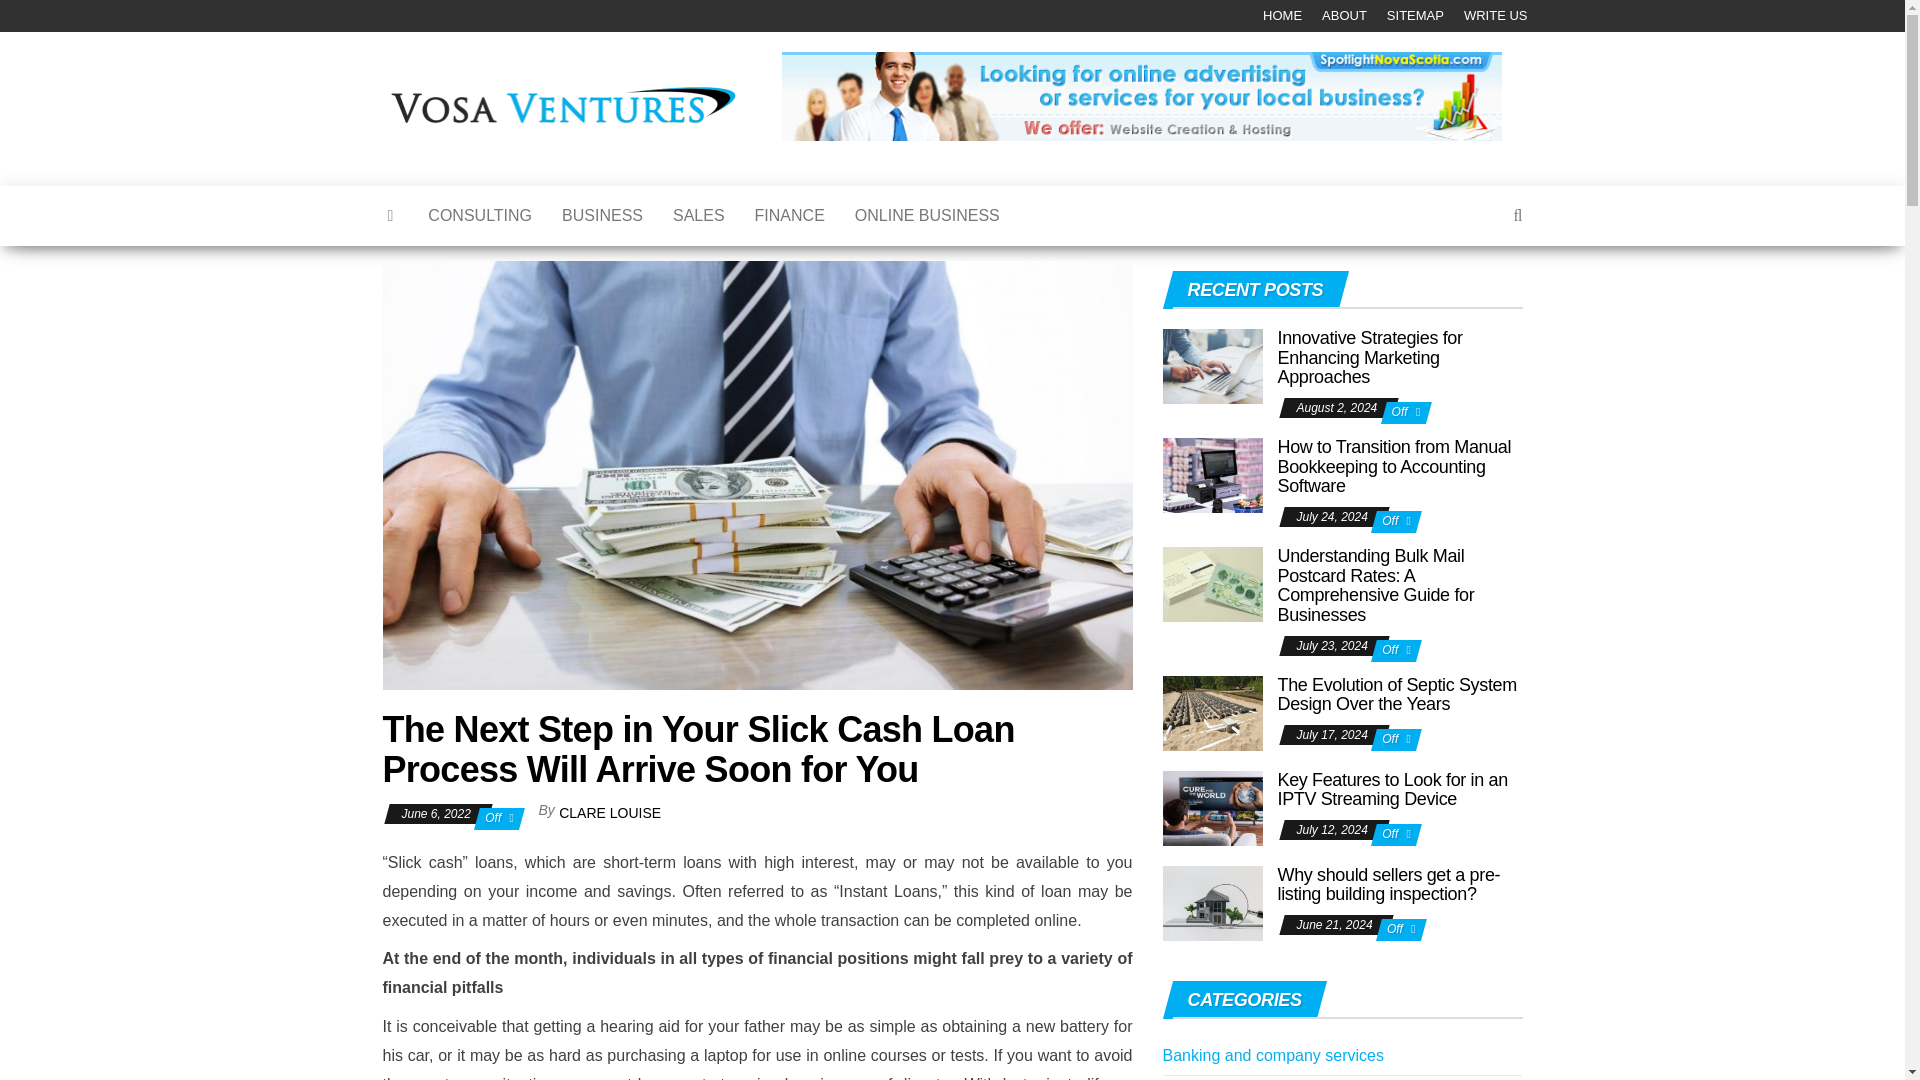 This screenshot has height=1080, width=1920. What do you see at coordinates (1414, 16) in the screenshot?
I see `Sitemap` at bounding box center [1414, 16].